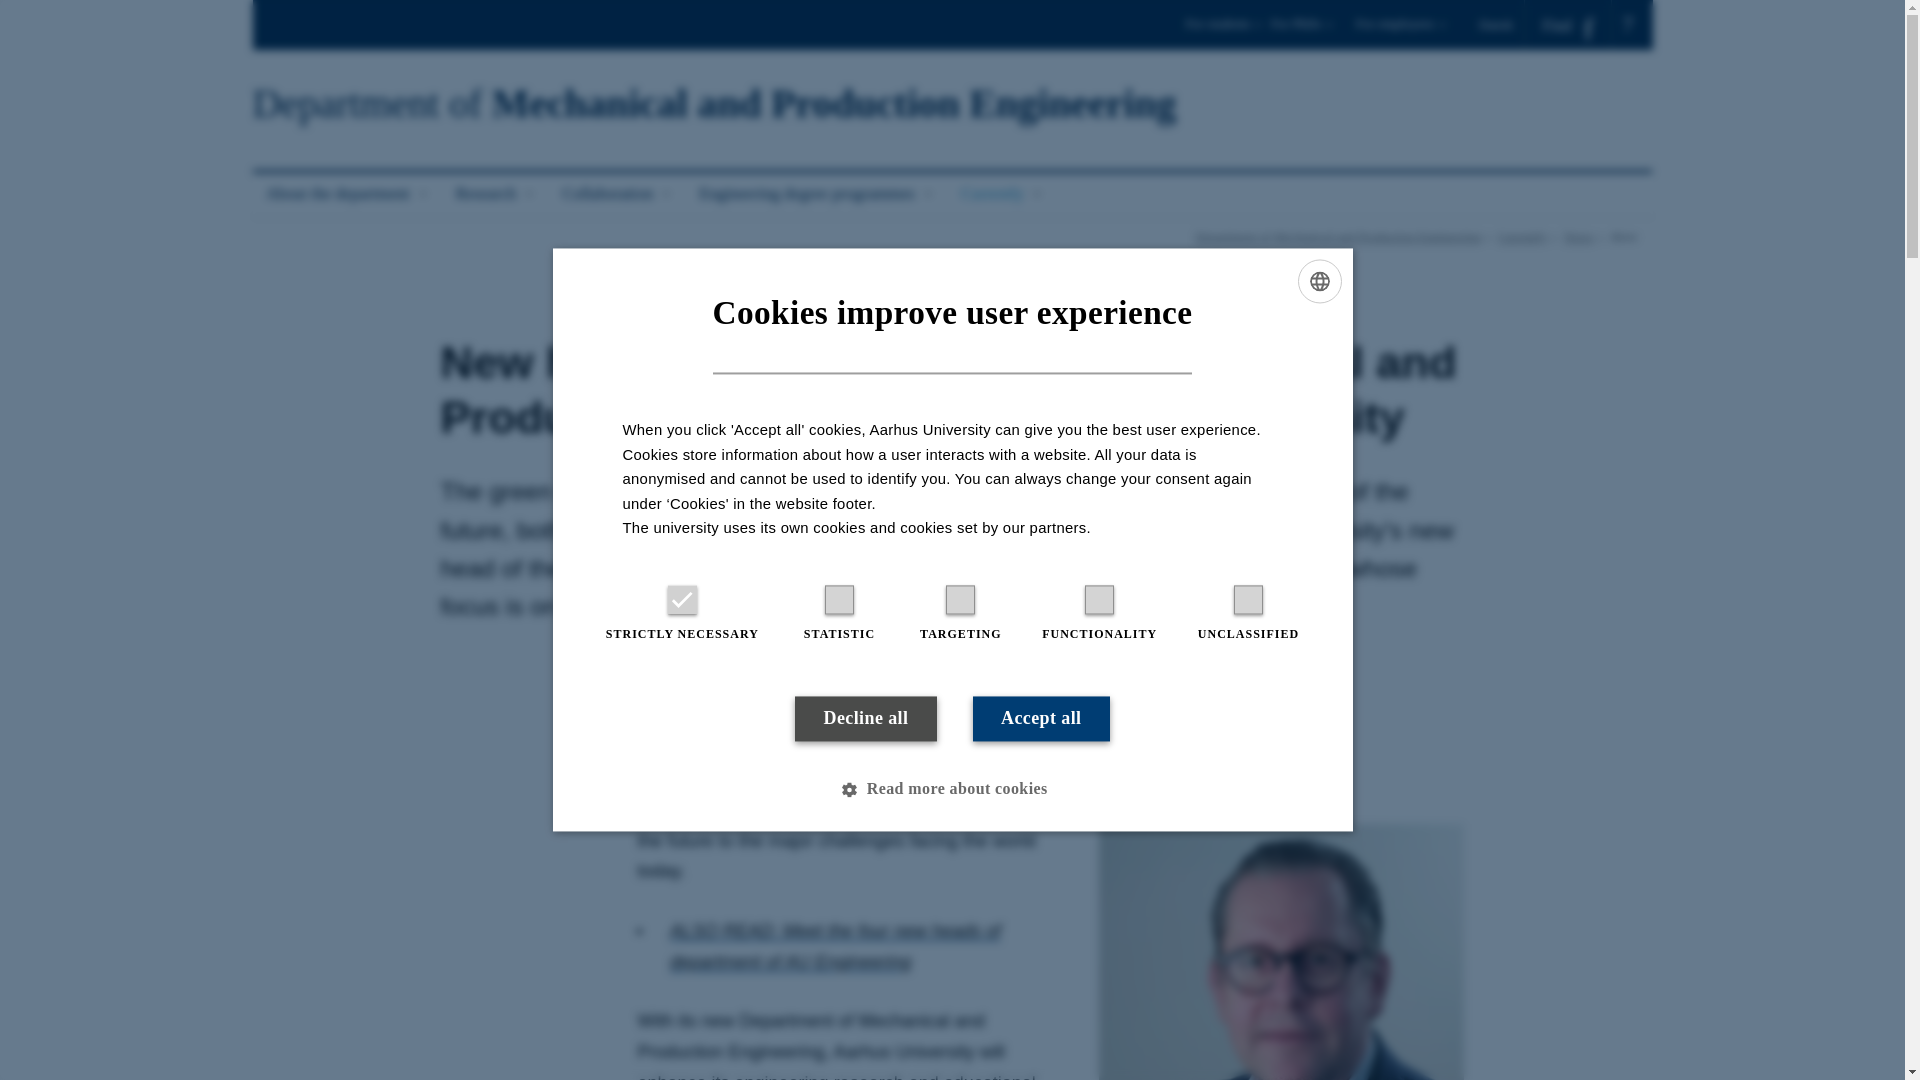 The height and width of the screenshot is (1080, 1920). What do you see at coordinates (1568, 25) in the screenshot?
I see `Find` at bounding box center [1568, 25].